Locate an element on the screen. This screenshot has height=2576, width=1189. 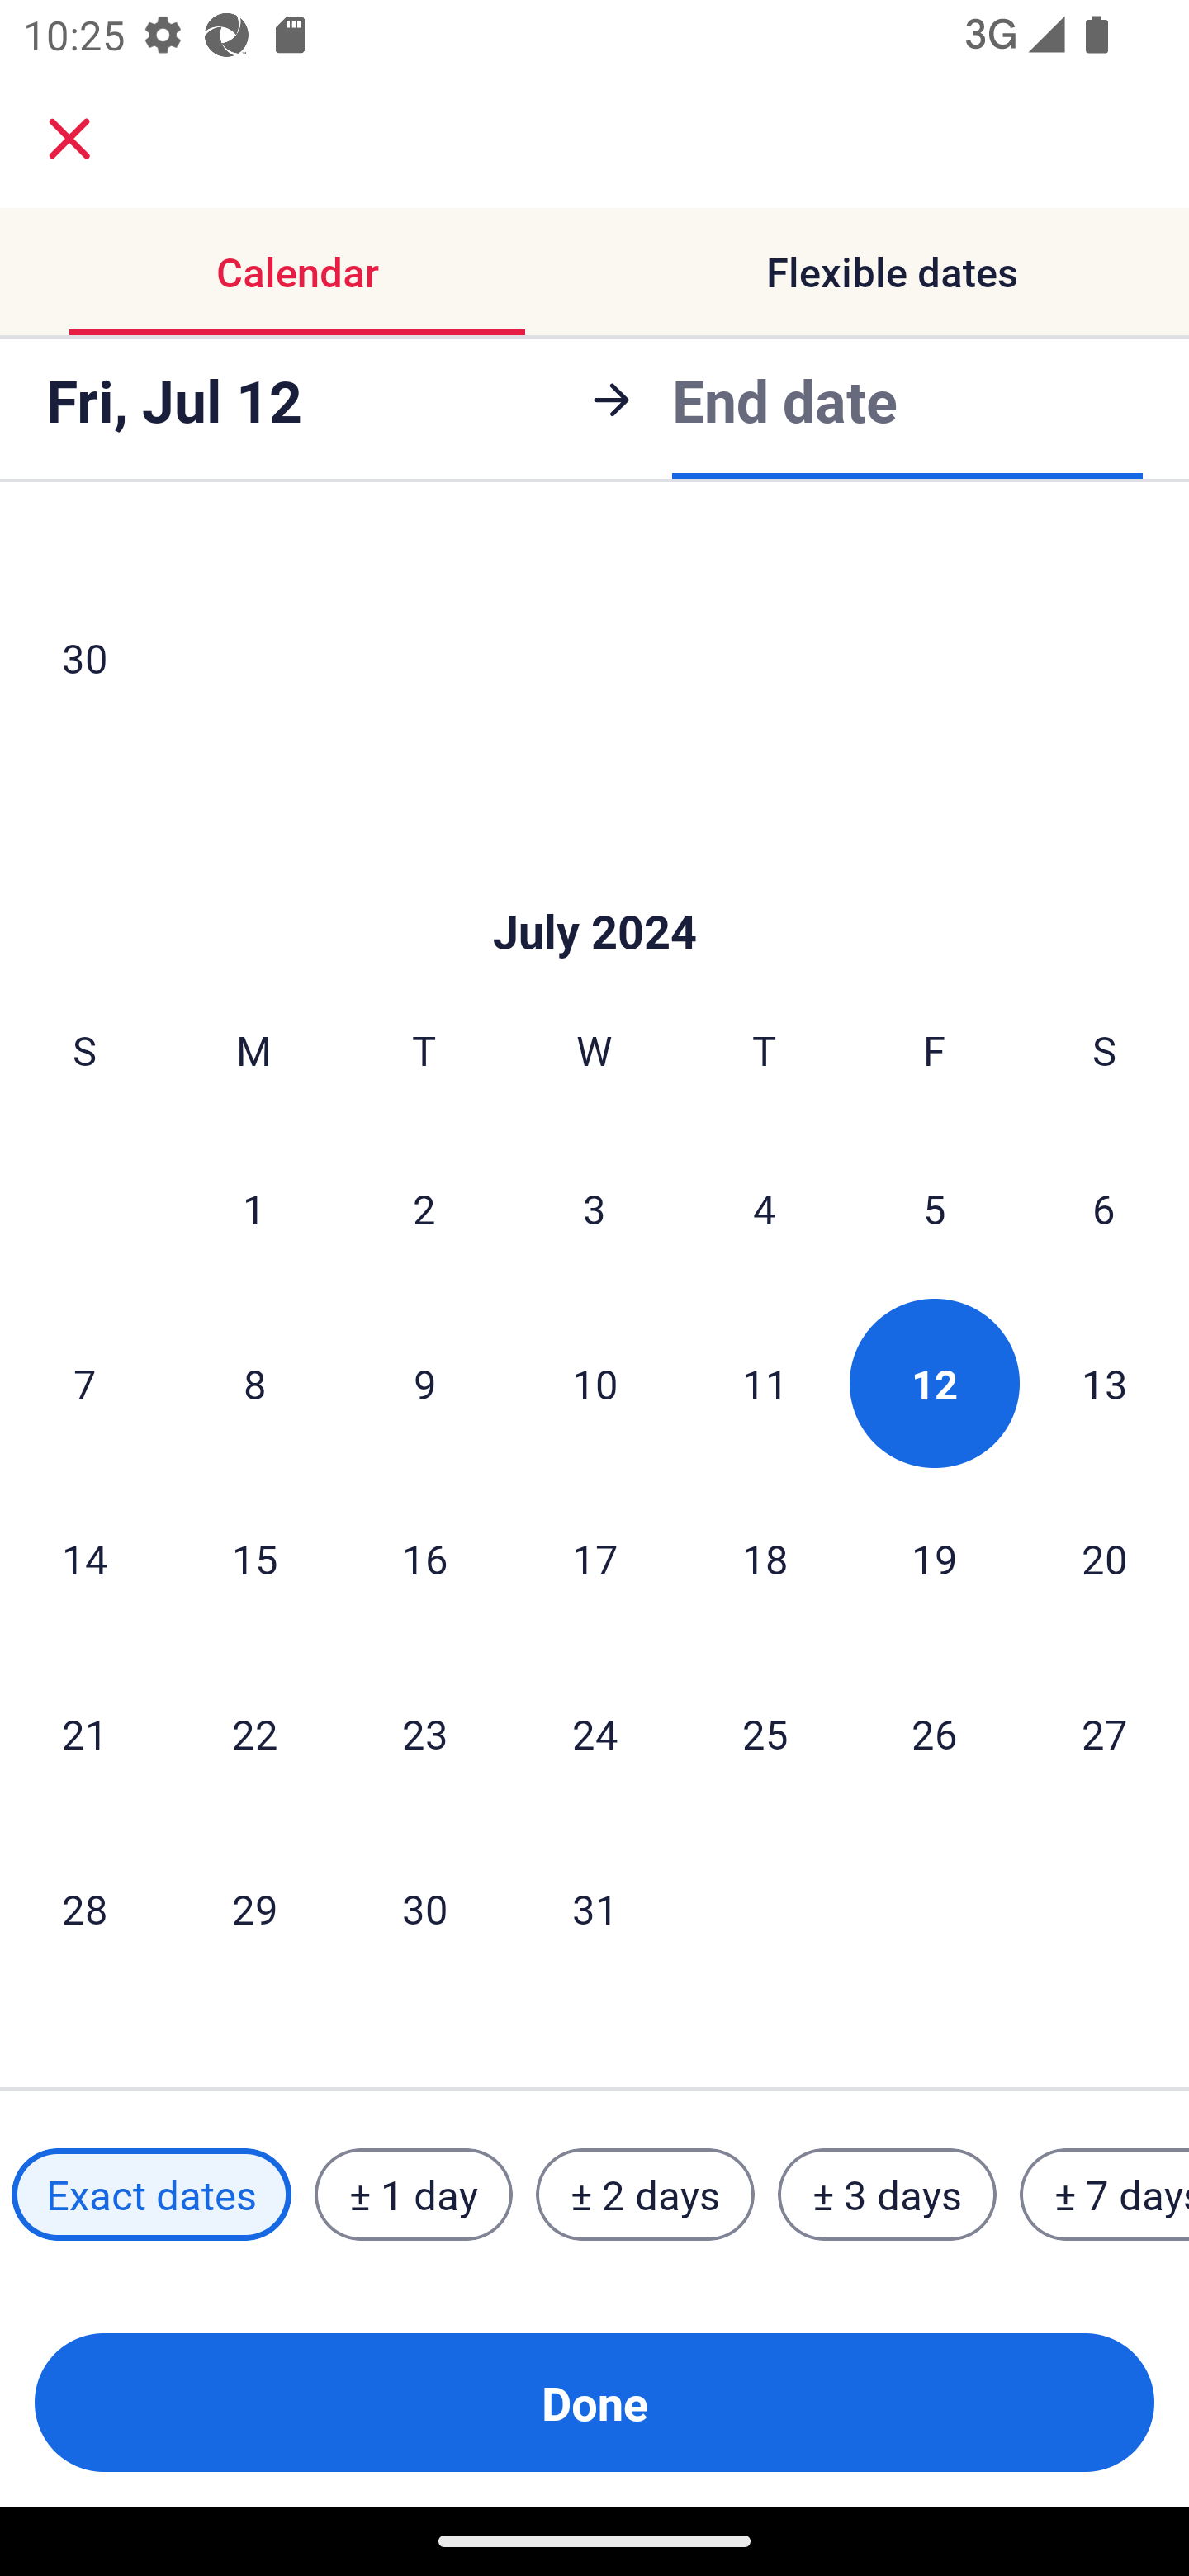
20 Saturday, July 20, 2024 is located at coordinates (1105, 1558).